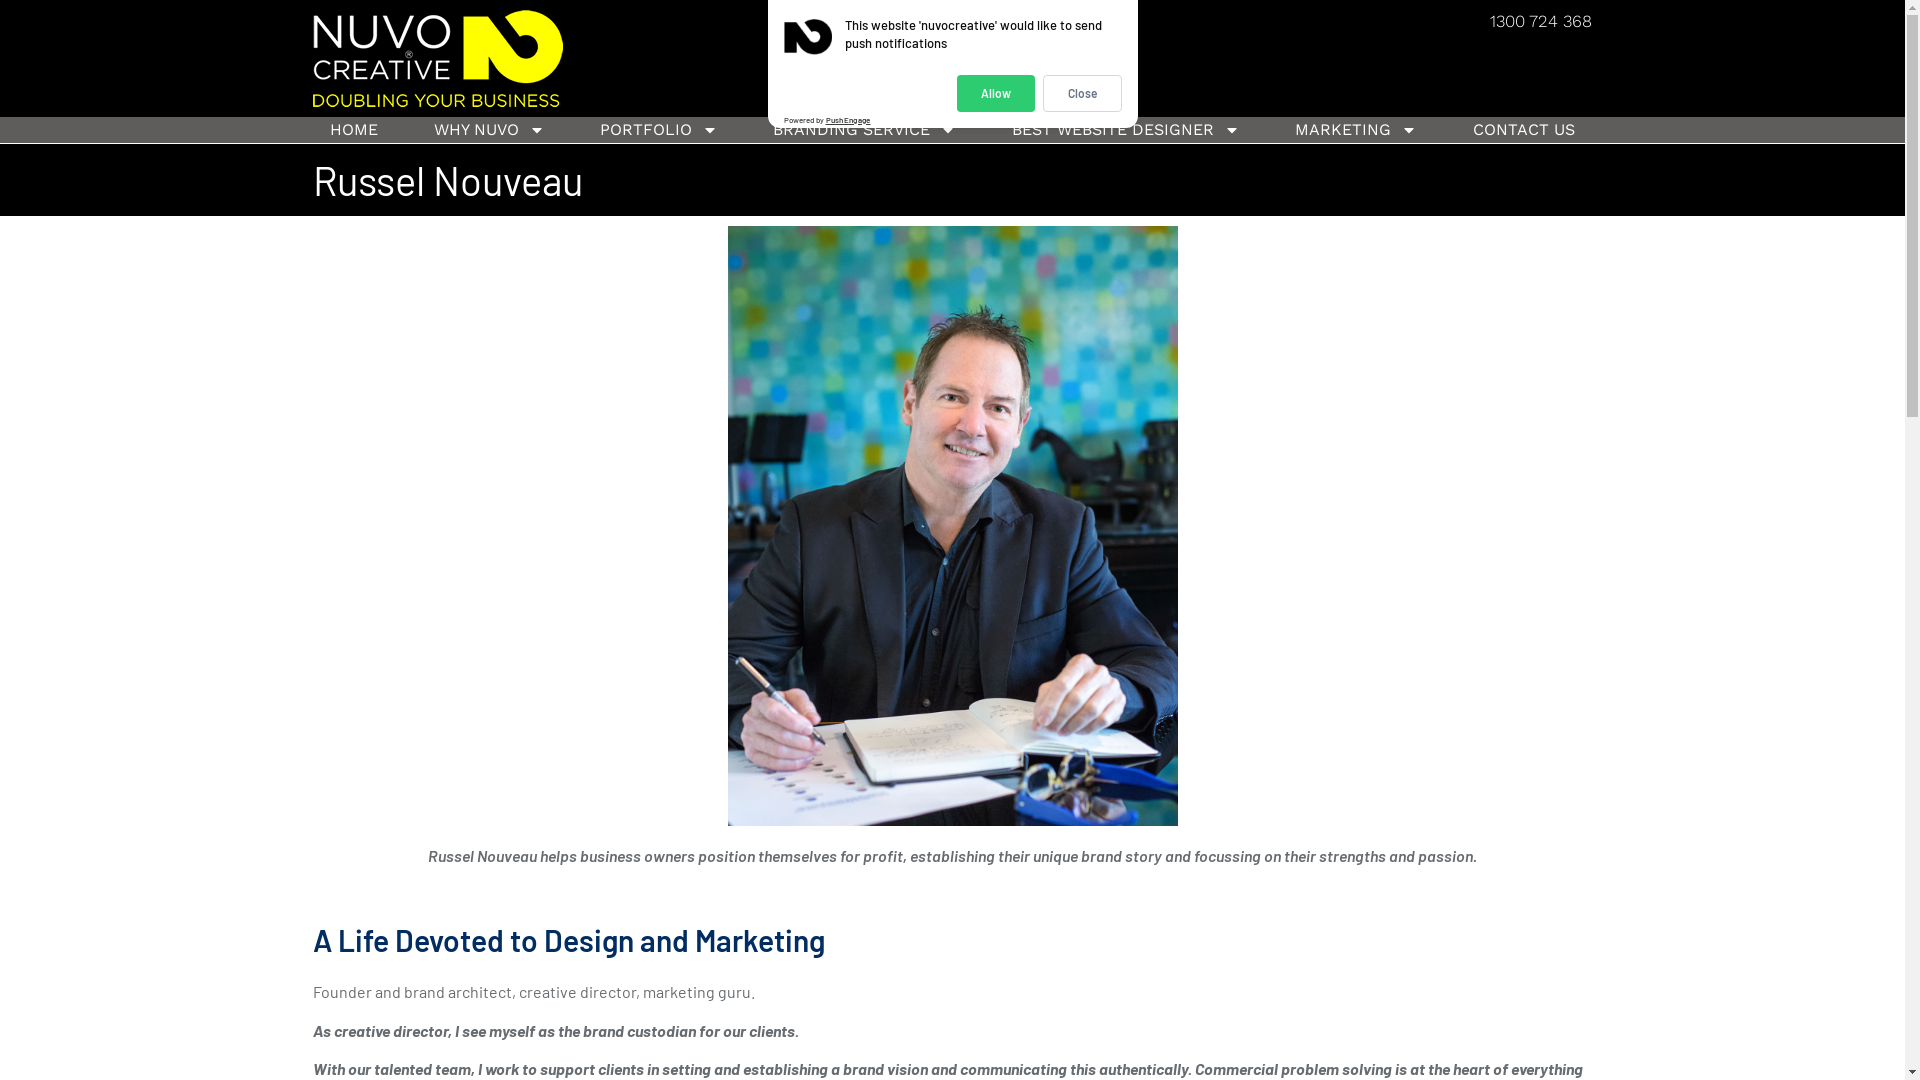 This screenshot has width=1920, height=1080. What do you see at coordinates (1524, 130) in the screenshot?
I see `CONTACT US` at bounding box center [1524, 130].